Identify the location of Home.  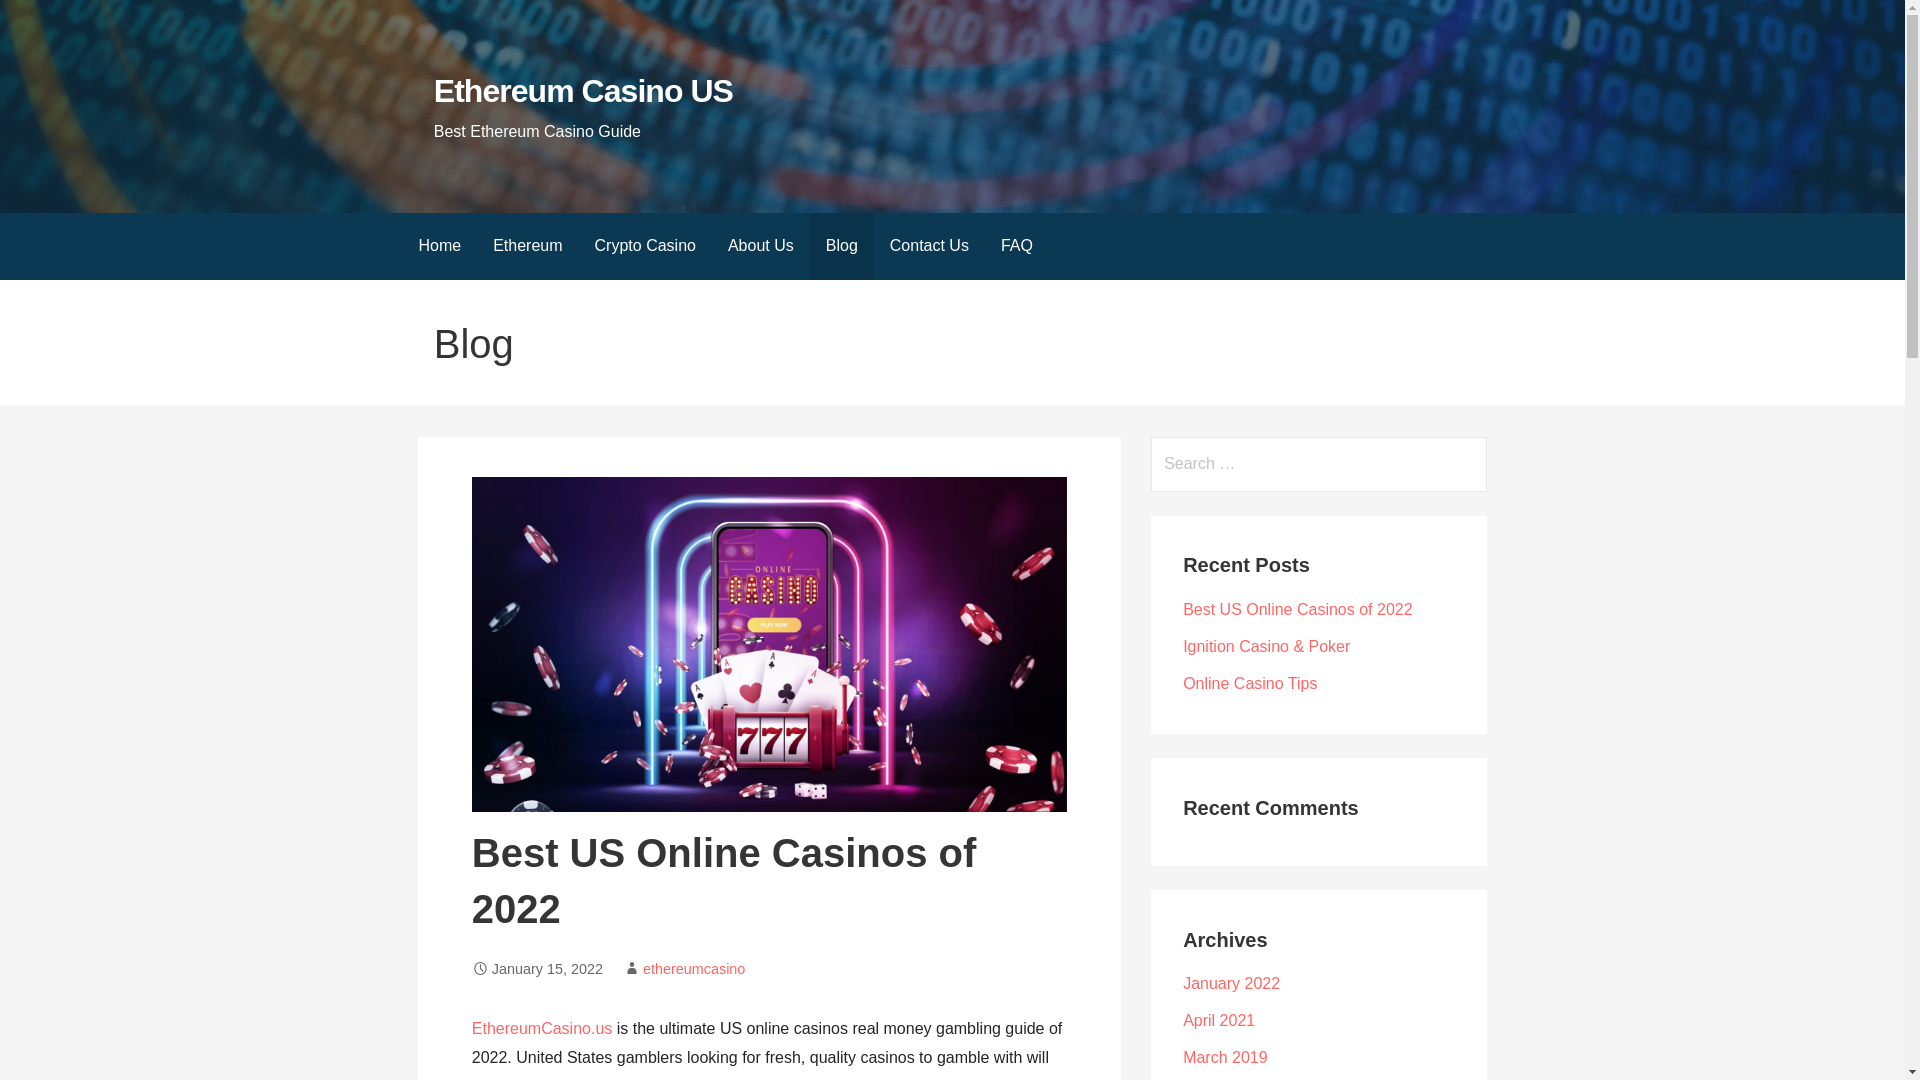
(438, 246).